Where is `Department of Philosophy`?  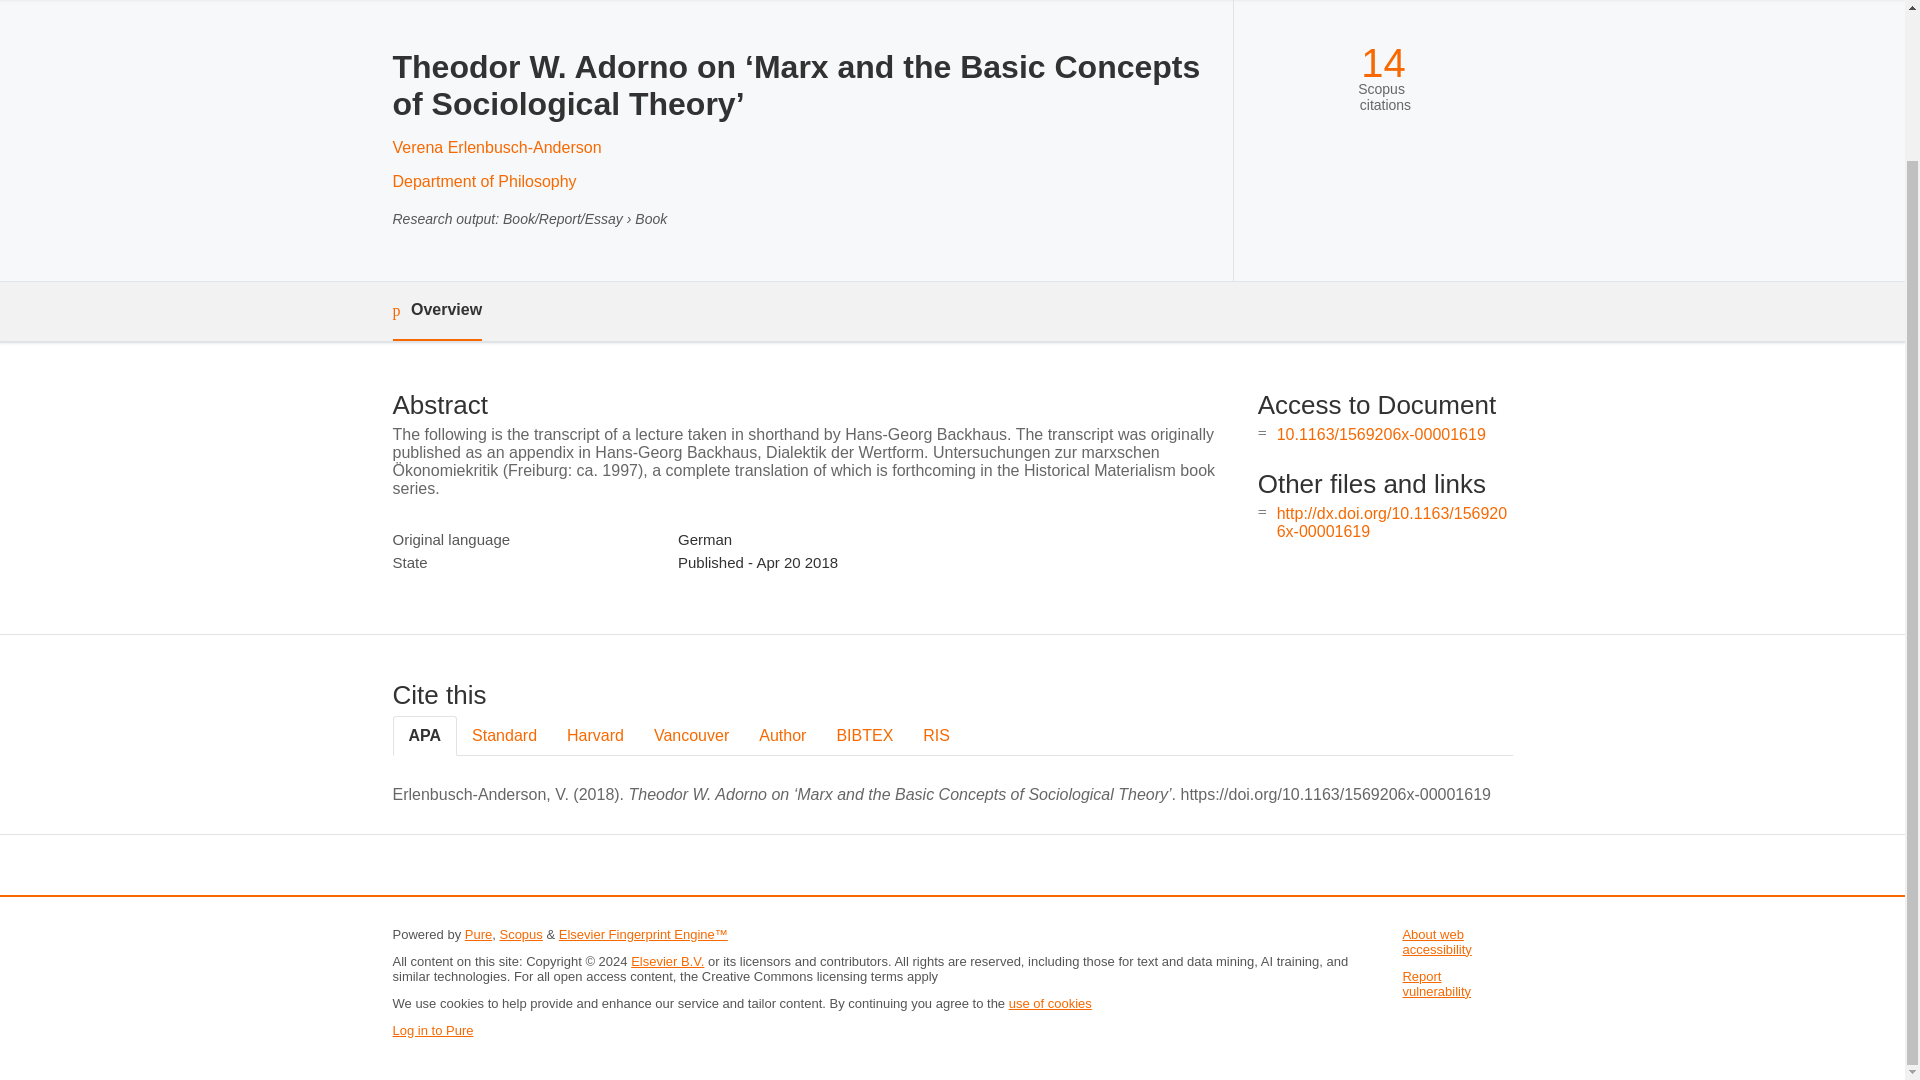
Department of Philosophy is located at coordinates (484, 181).